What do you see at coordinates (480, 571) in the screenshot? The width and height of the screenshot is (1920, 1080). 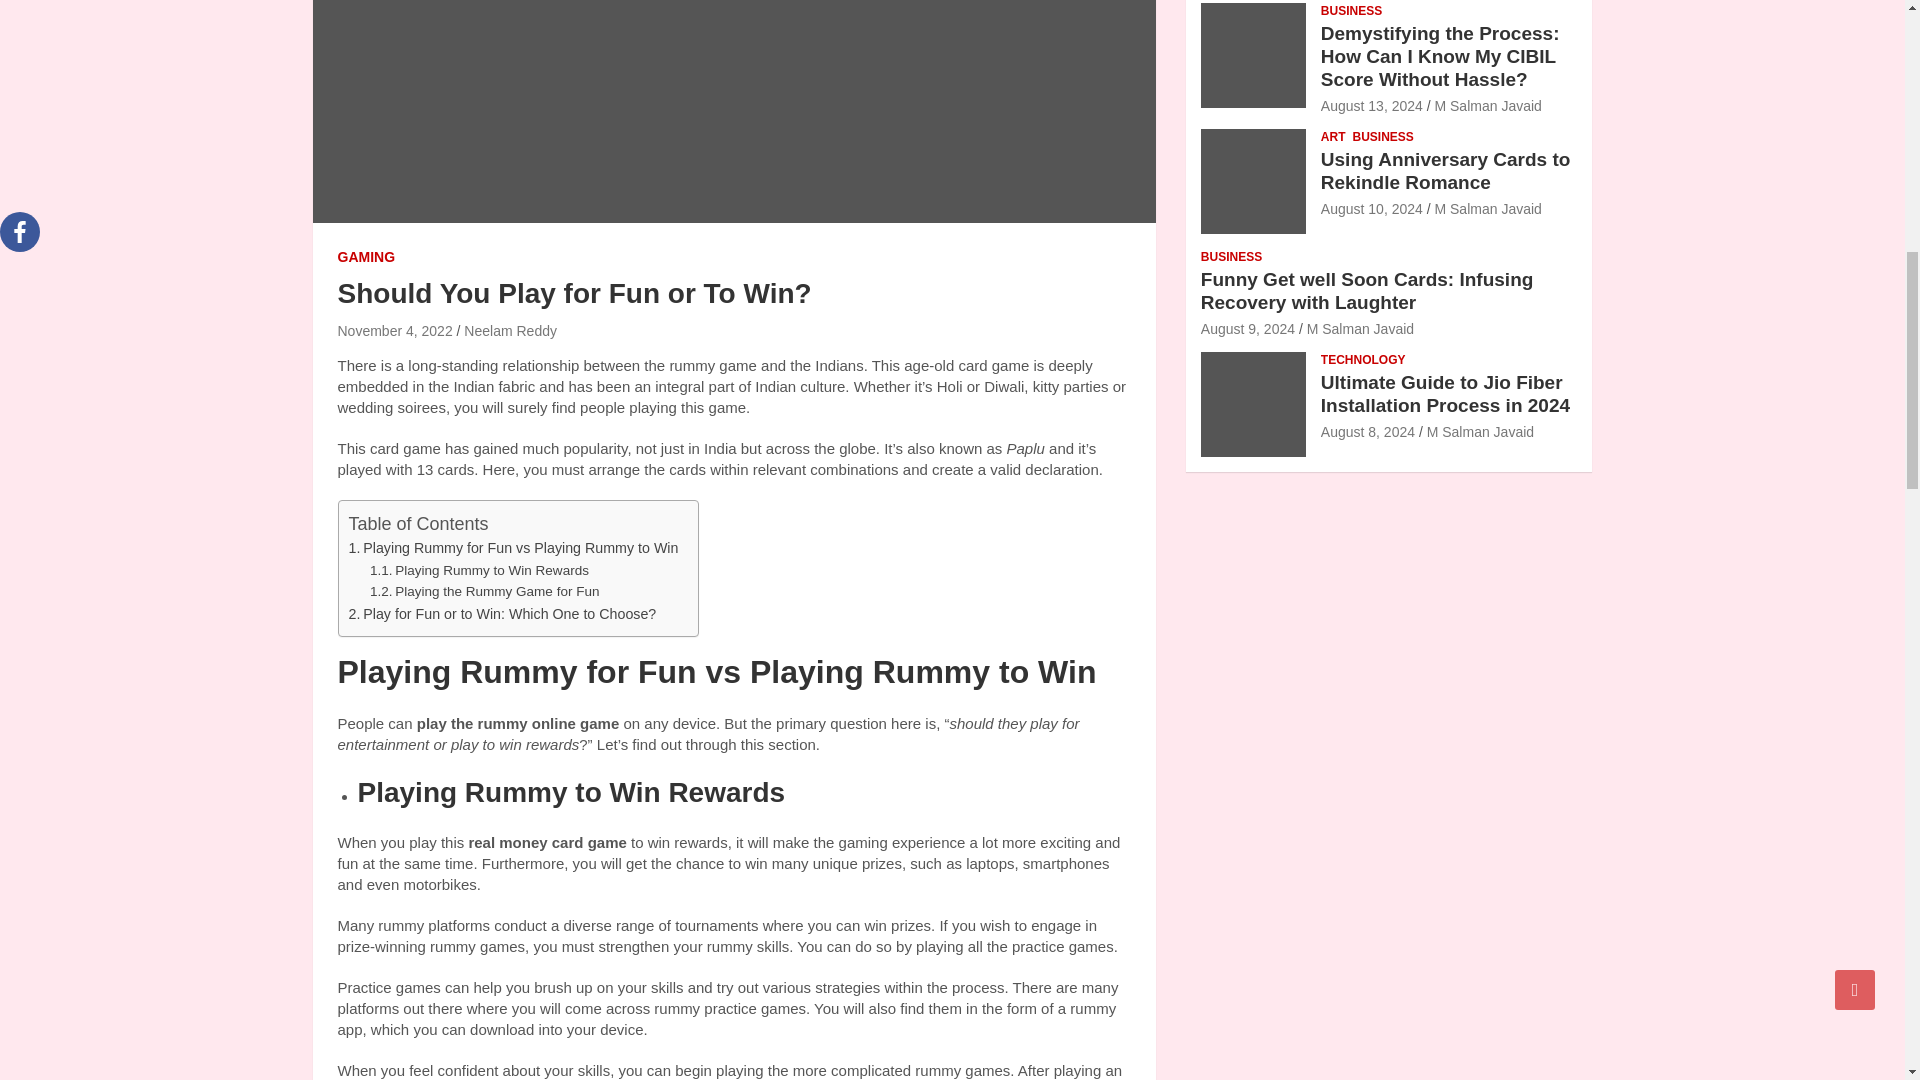 I see `Playing Rummy to Win Rewards` at bounding box center [480, 571].